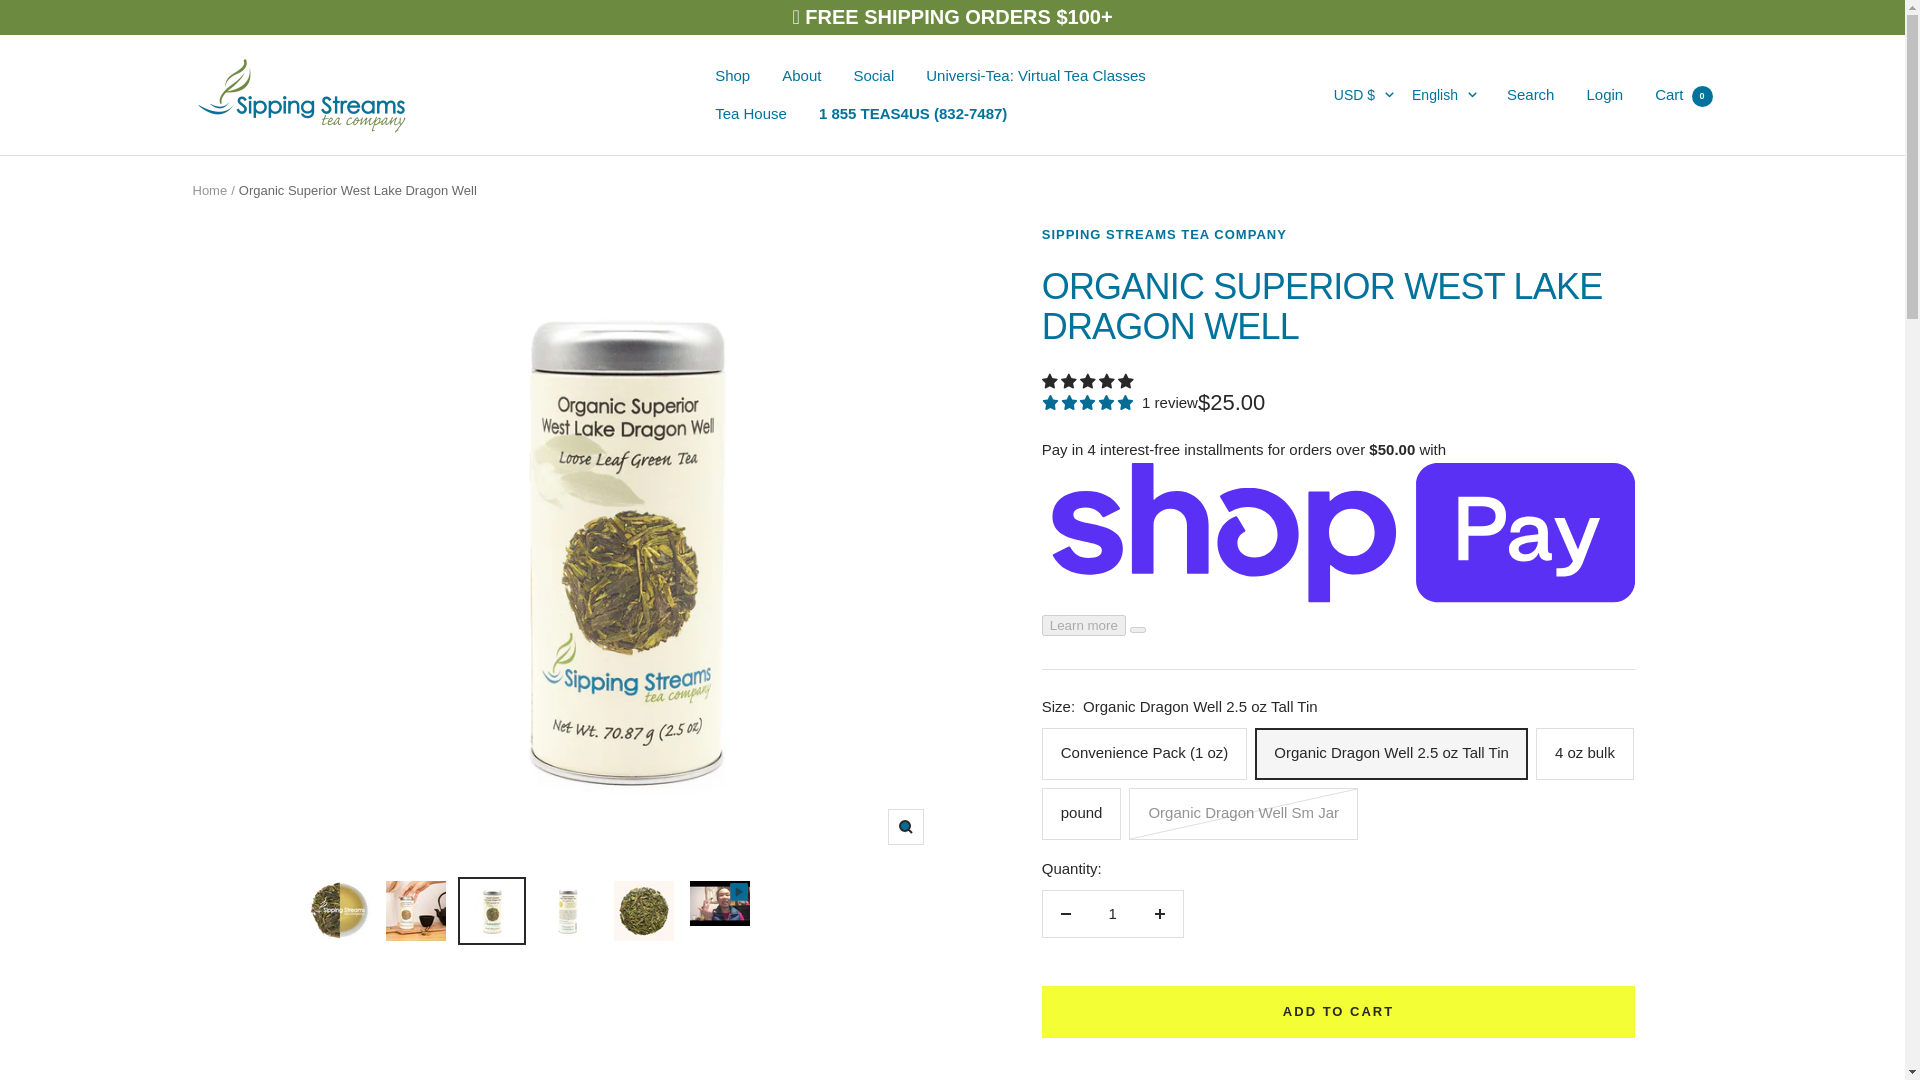 The width and height of the screenshot is (1920, 1080). I want to click on BIF, so click(1342, 559).